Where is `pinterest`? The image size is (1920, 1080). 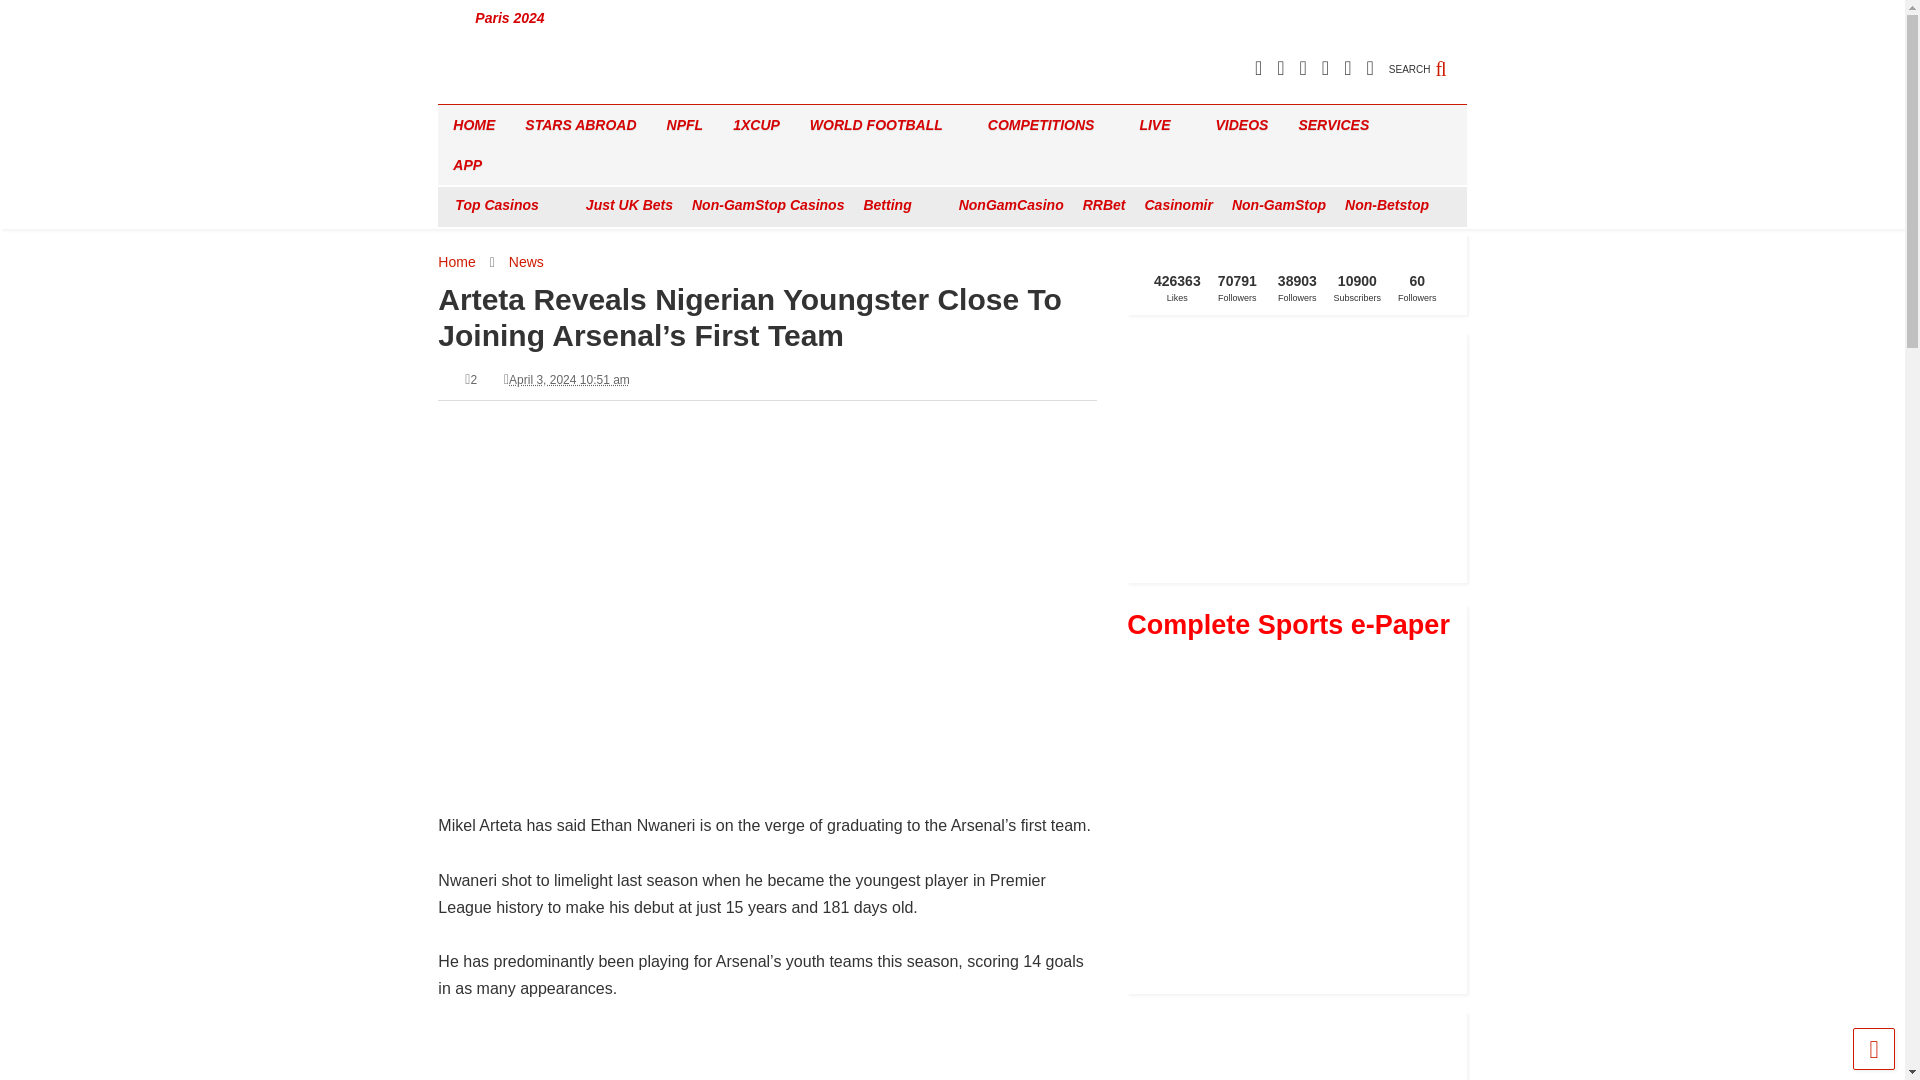 pinterest is located at coordinates (1303, 68).